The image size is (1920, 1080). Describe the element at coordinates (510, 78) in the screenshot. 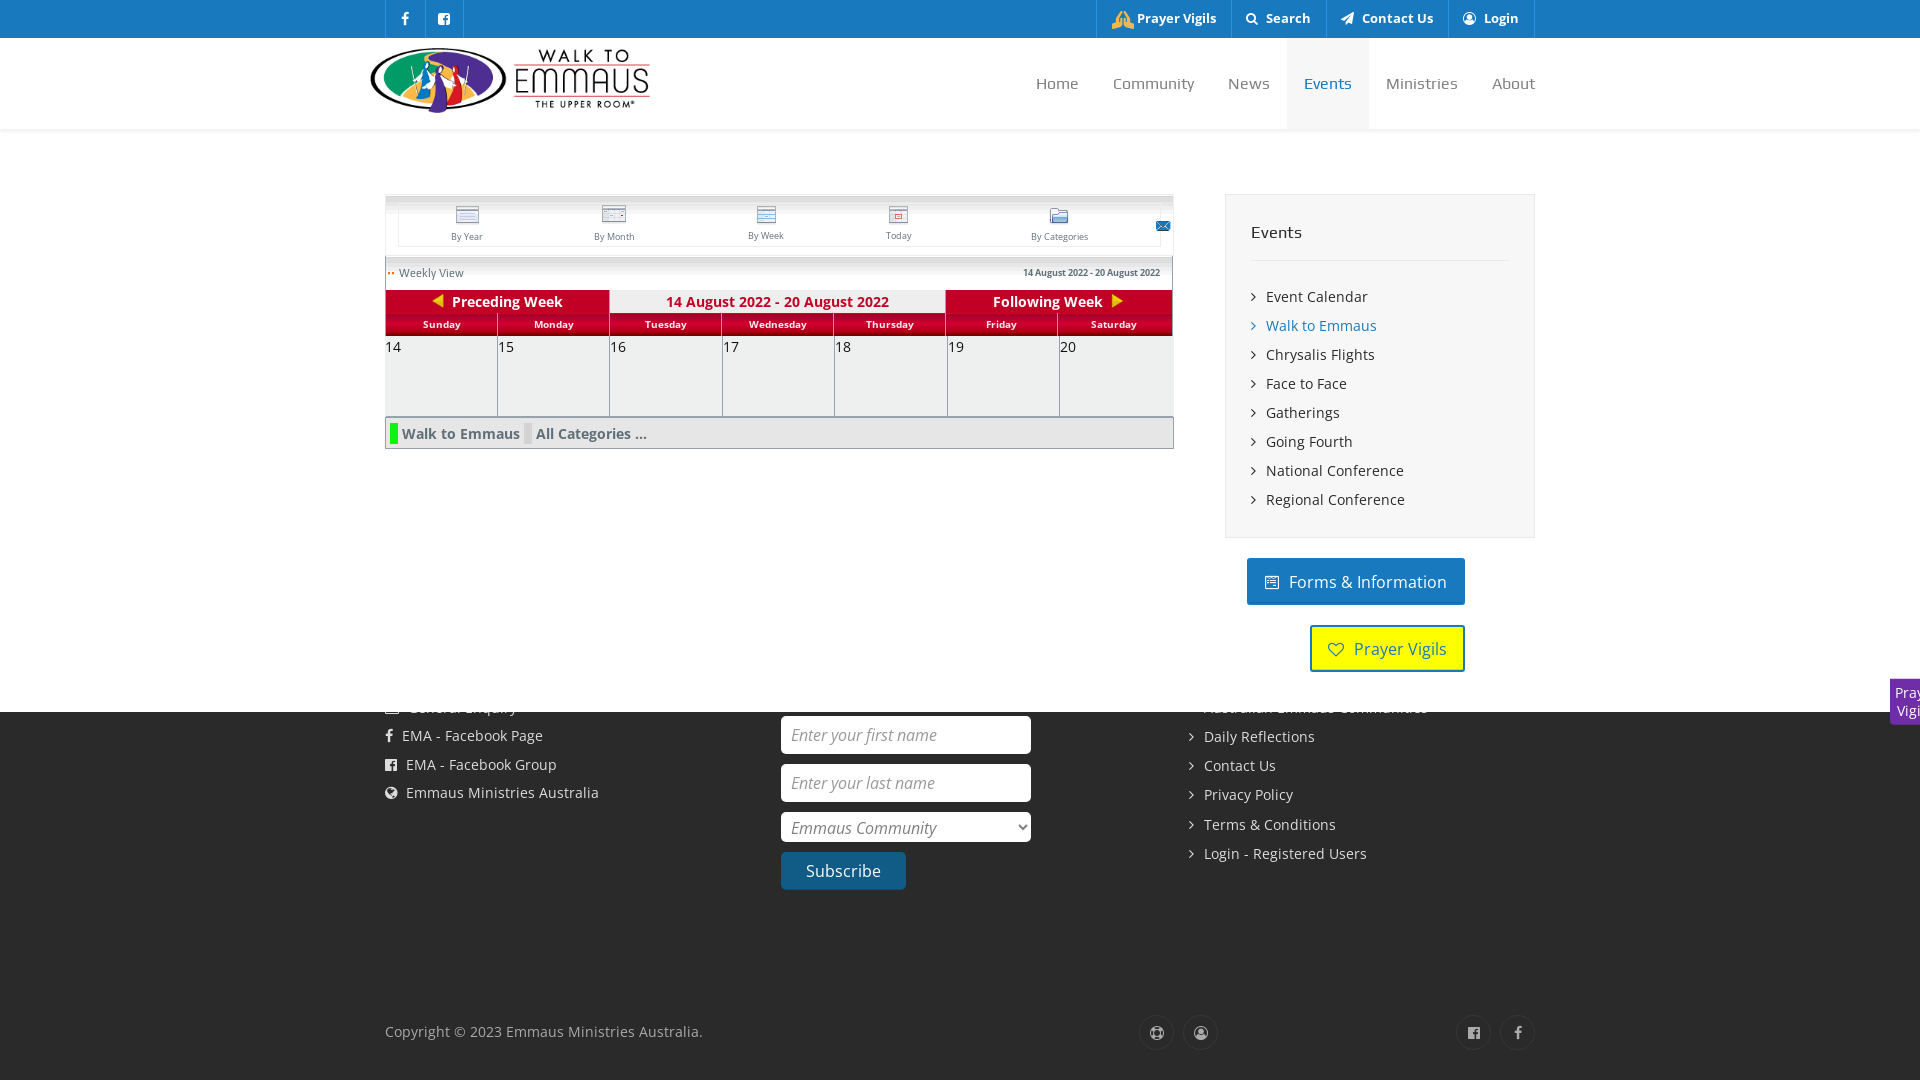

I see `Emmaus Ministries Australia` at that location.